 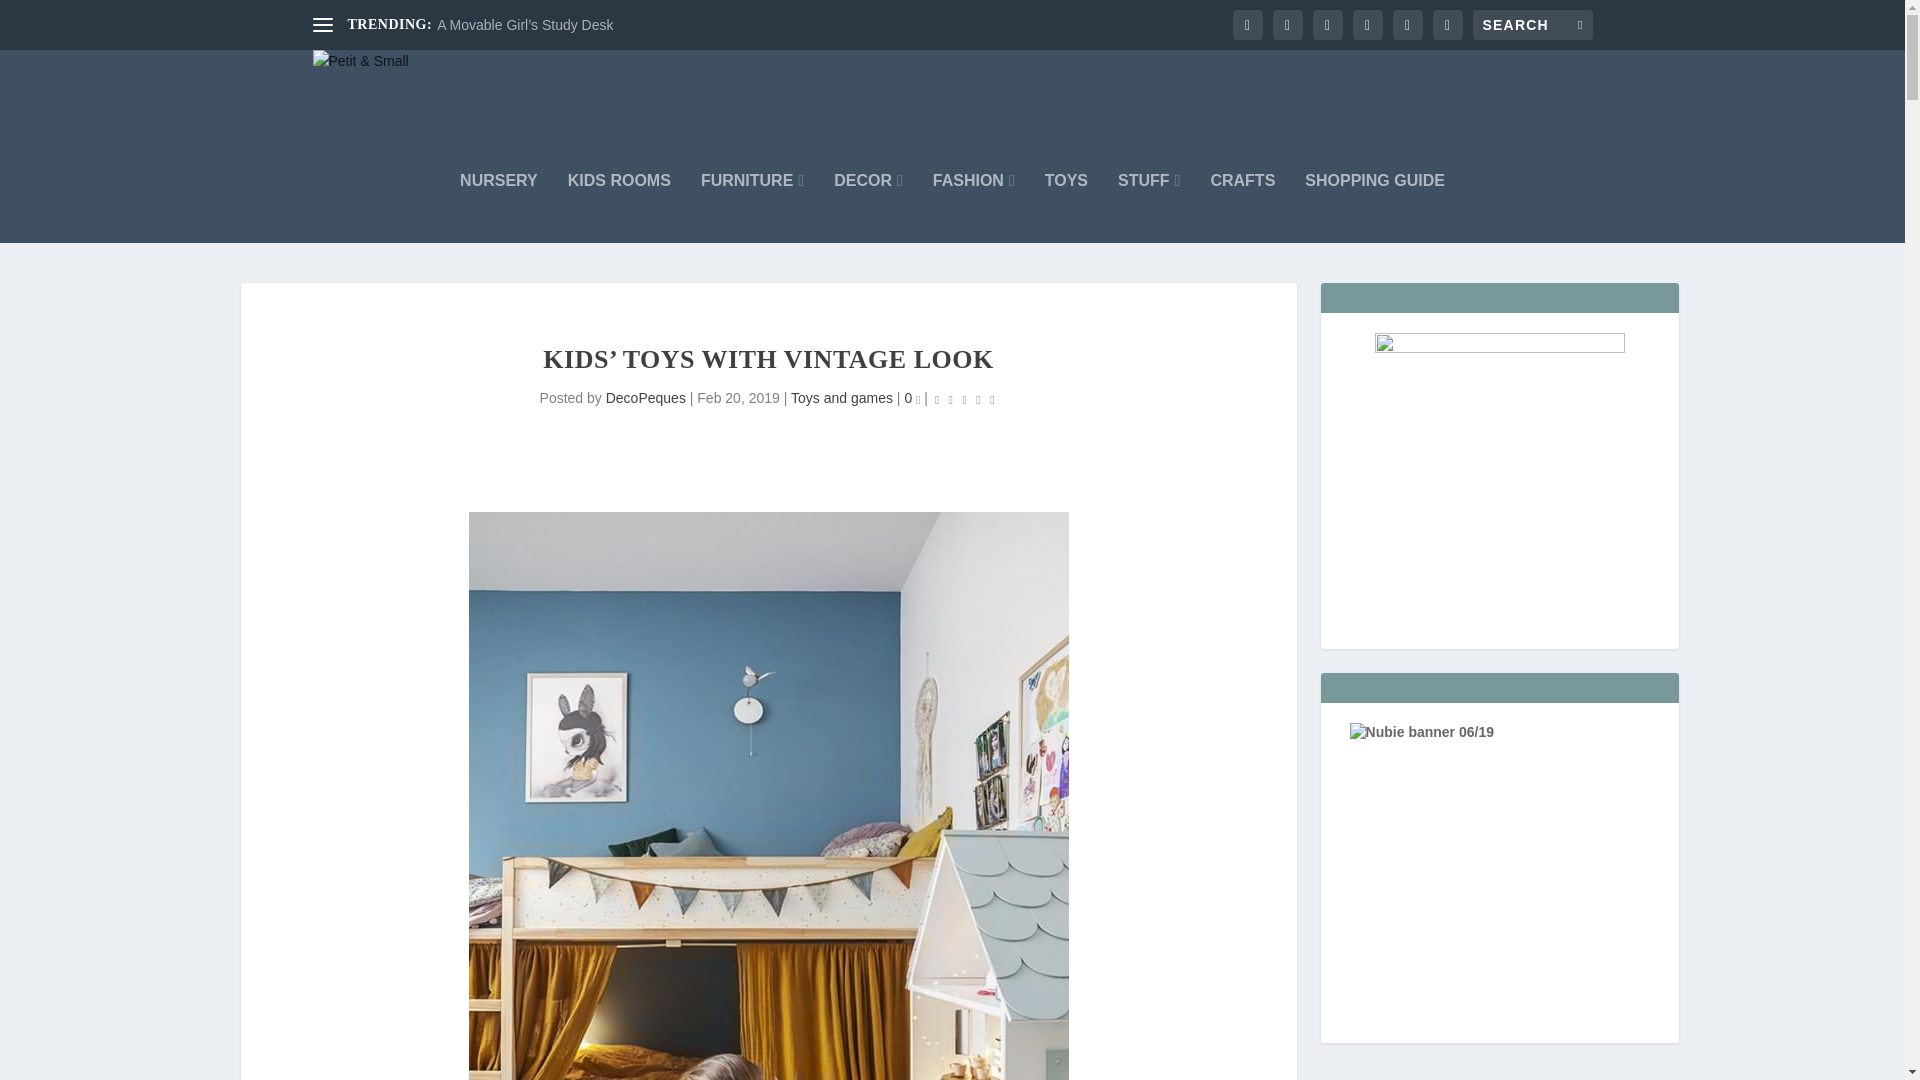 What do you see at coordinates (974, 208) in the screenshot?
I see `FASHION` at bounding box center [974, 208].